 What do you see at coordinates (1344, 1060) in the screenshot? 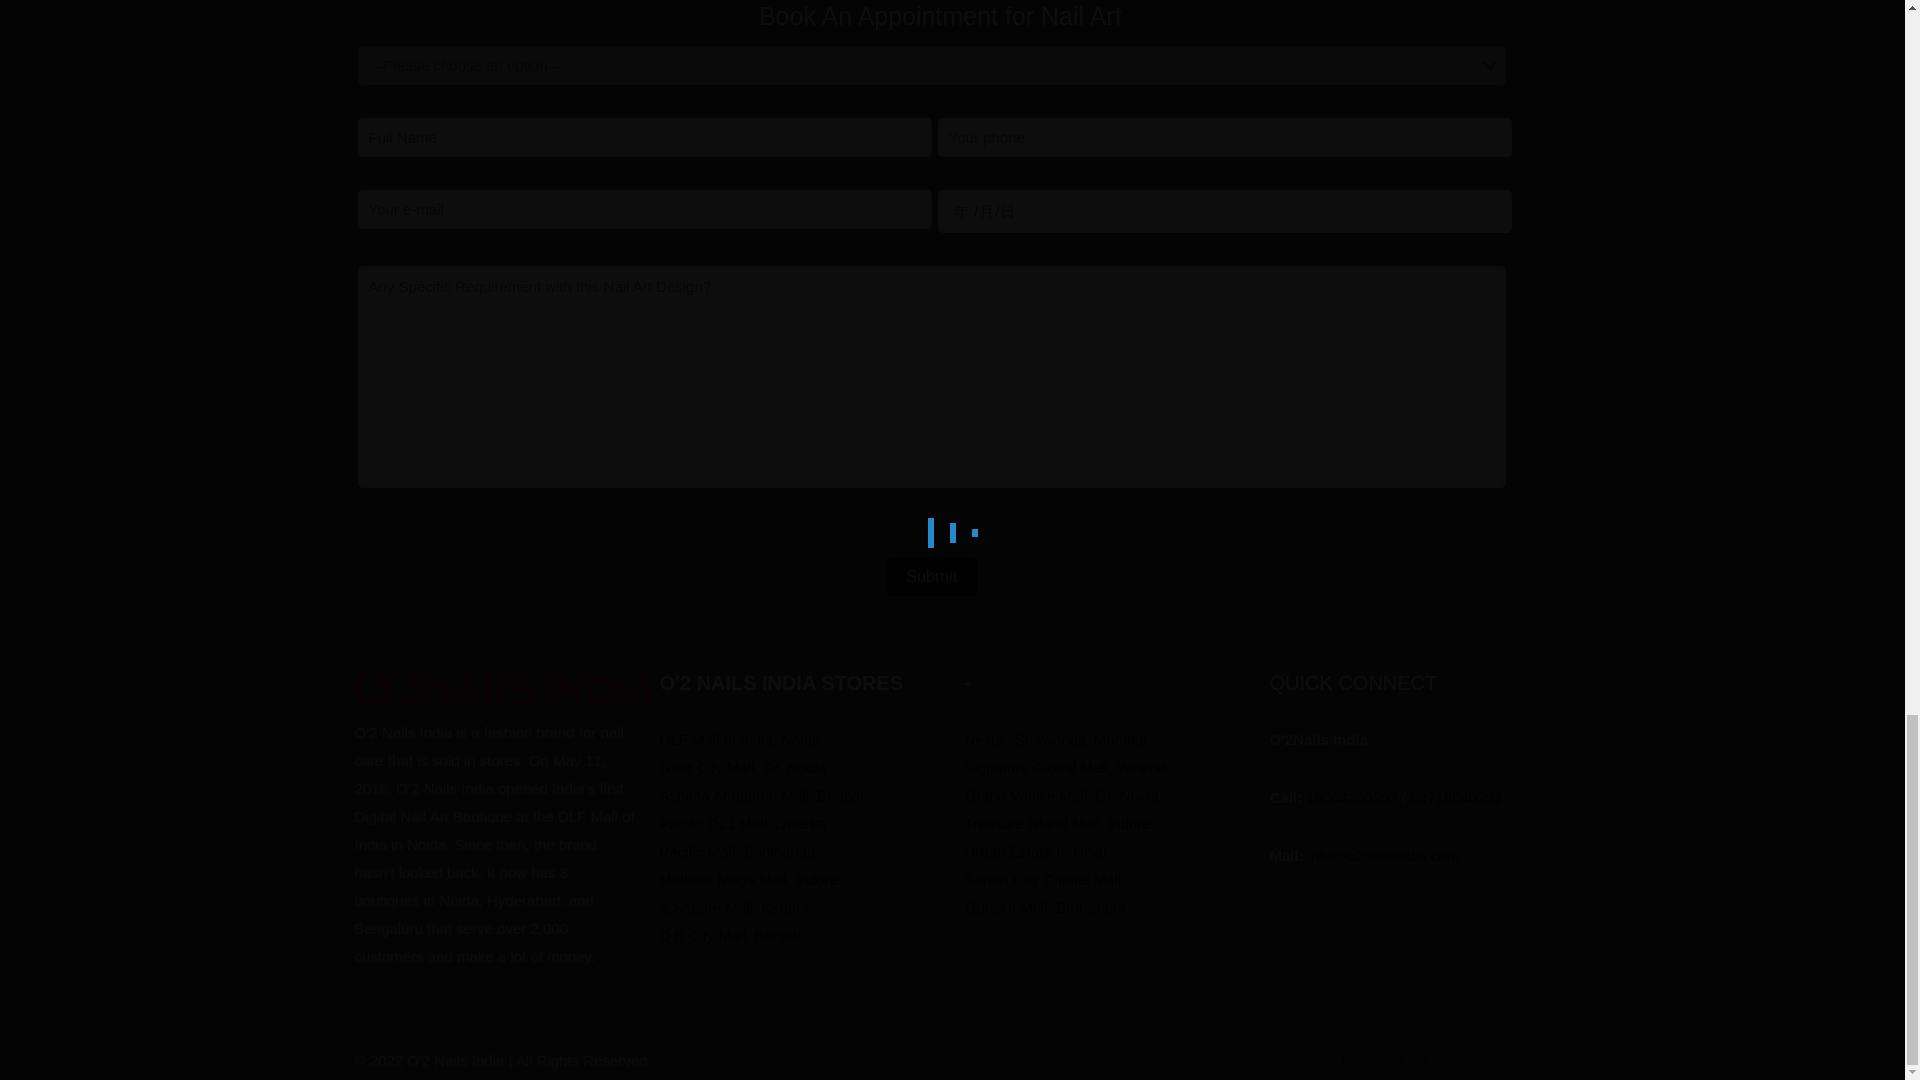
I see `WhatsApp` at bounding box center [1344, 1060].